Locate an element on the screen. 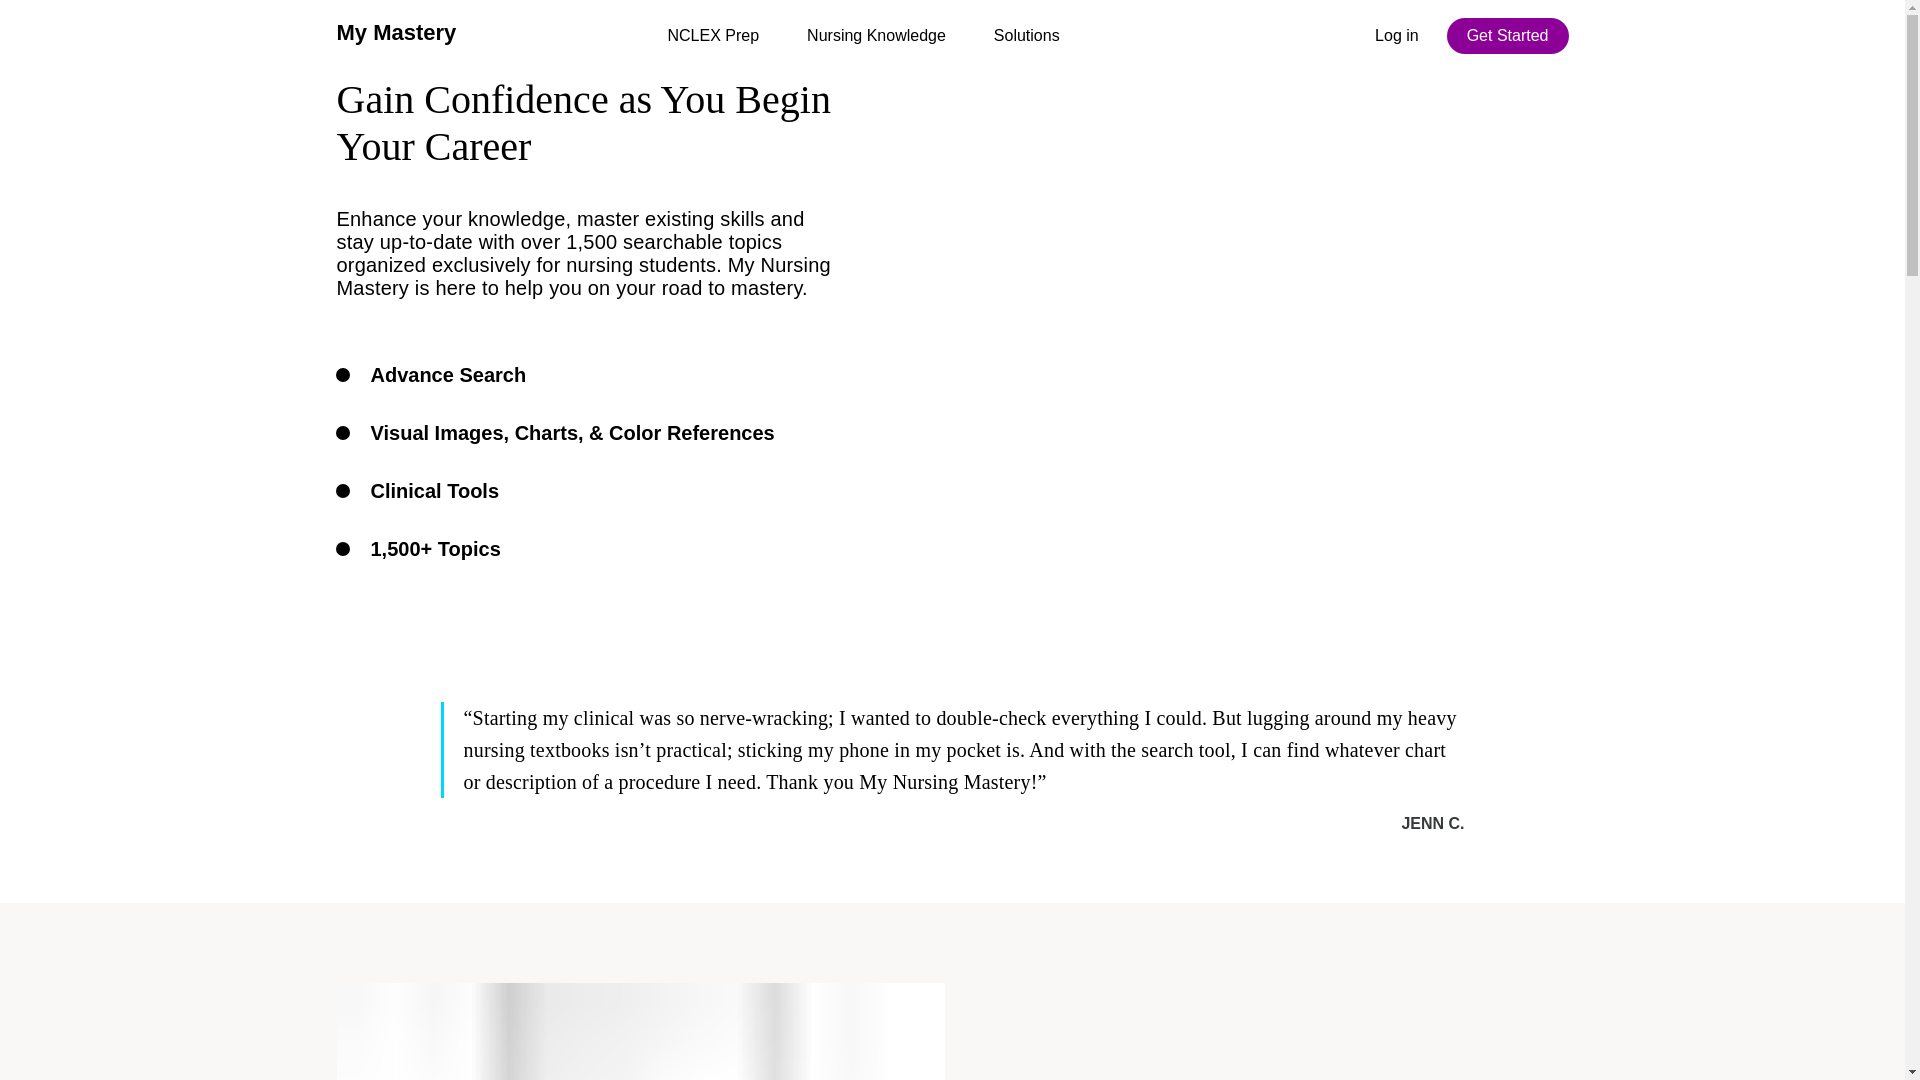 This screenshot has height=1080, width=1920. Advance Search is located at coordinates (448, 374).